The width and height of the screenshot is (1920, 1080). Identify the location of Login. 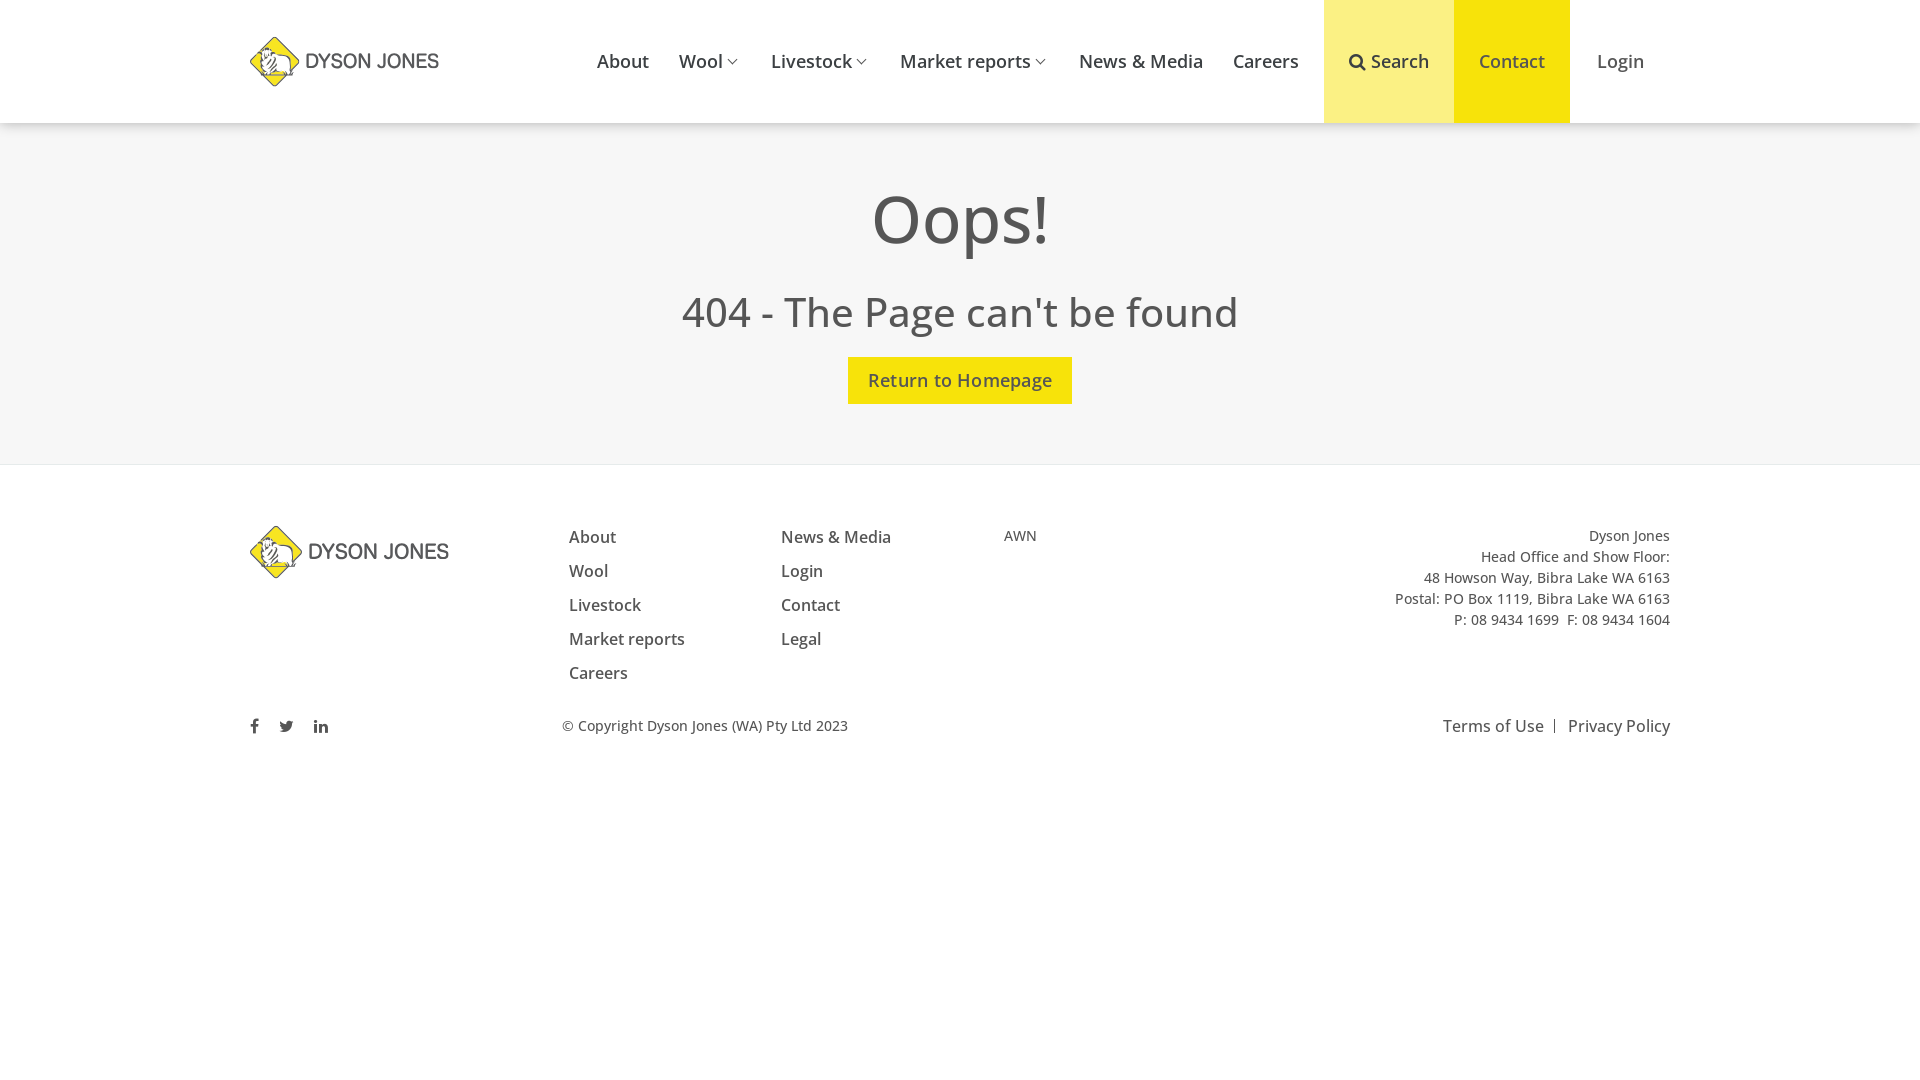
(801, 571).